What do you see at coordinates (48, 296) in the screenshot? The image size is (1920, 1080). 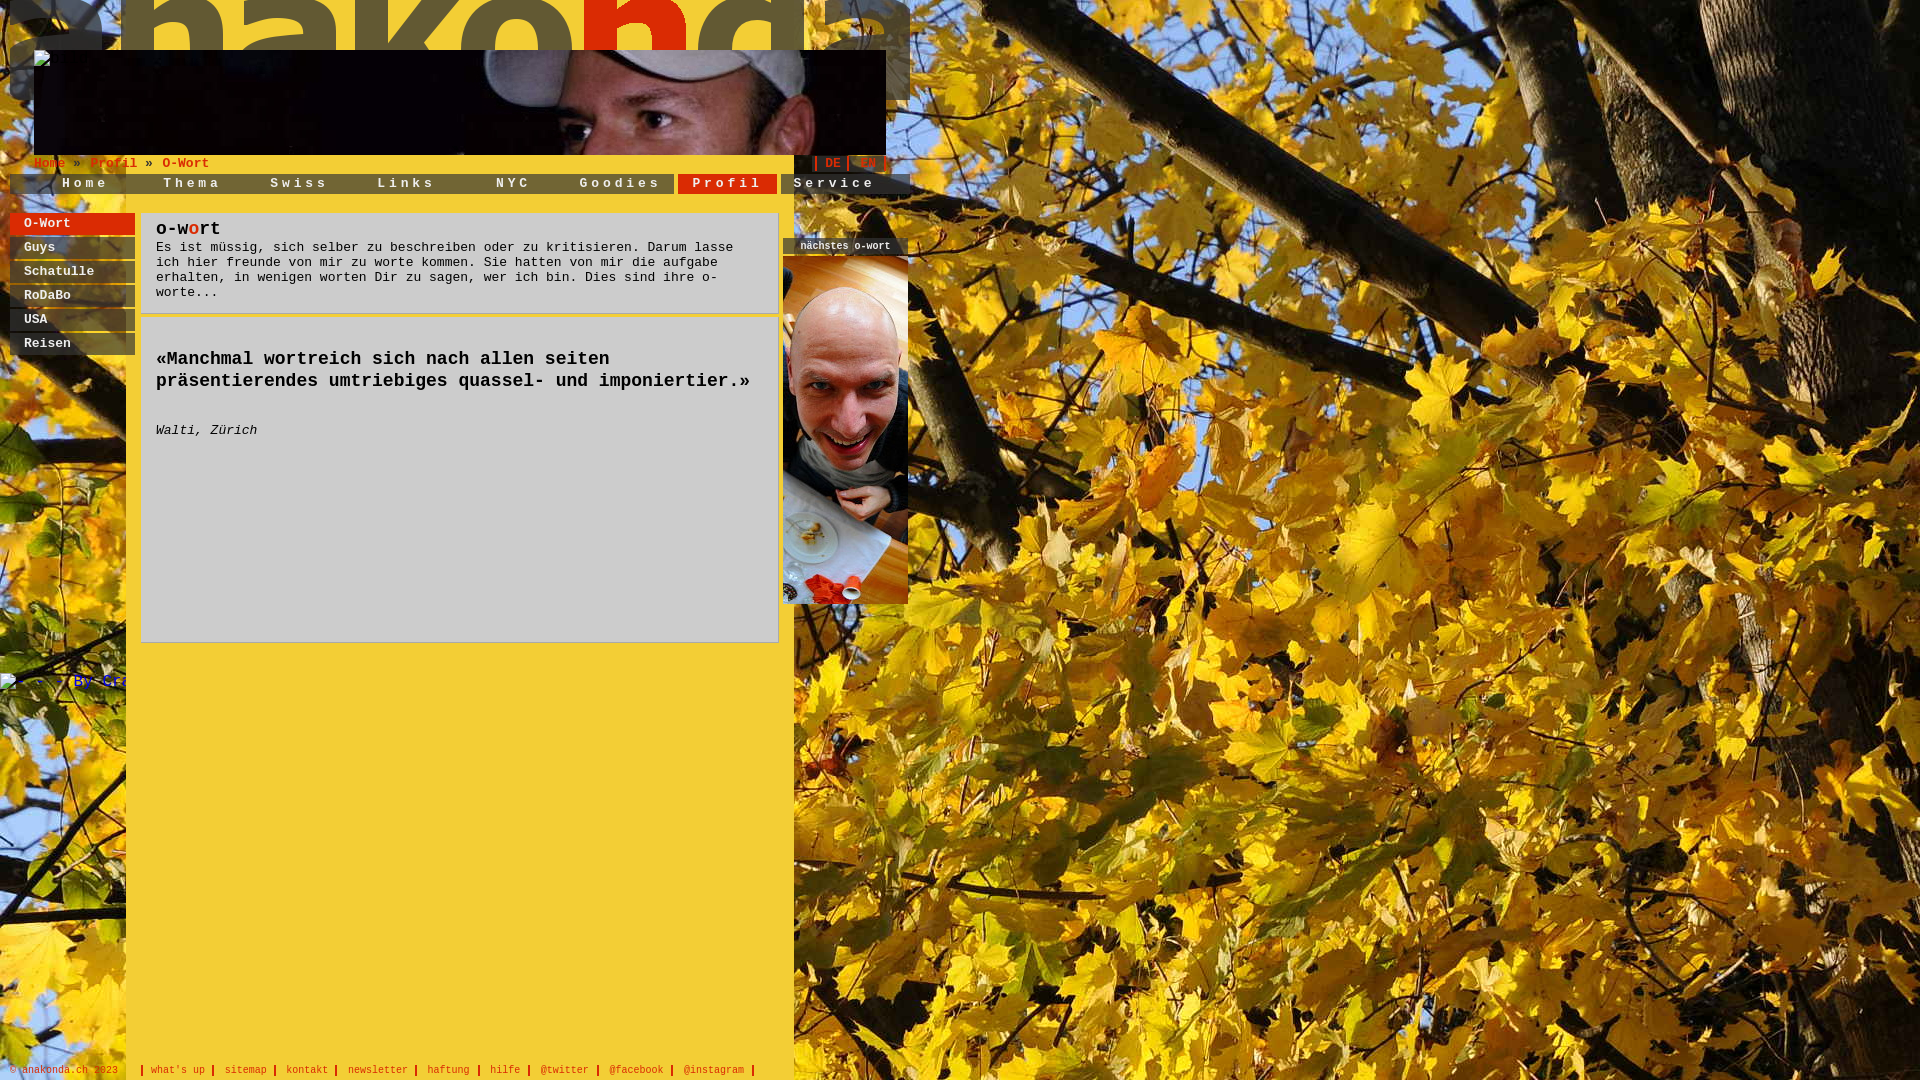 I see `RoDaBo` at bounding box center [48, 296].